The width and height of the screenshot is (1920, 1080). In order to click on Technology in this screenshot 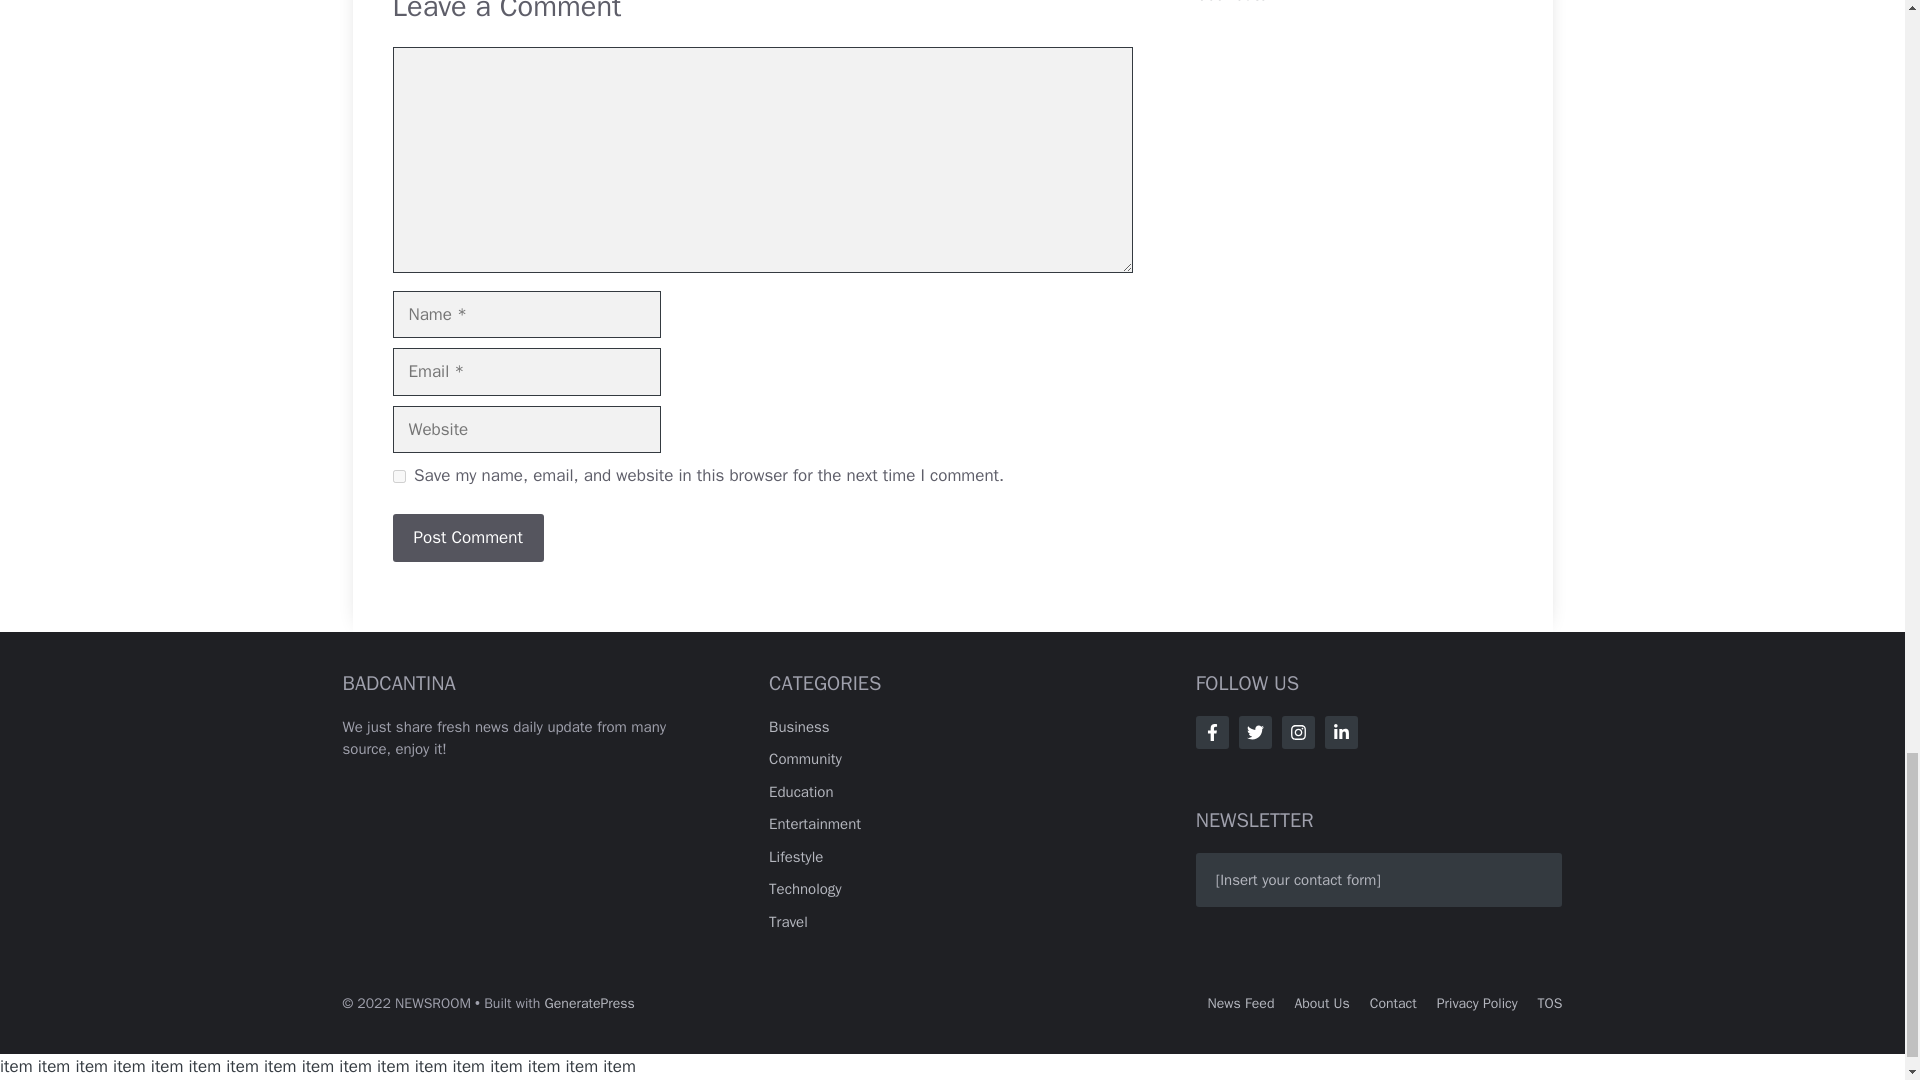, I will do `click(806, 888)`.